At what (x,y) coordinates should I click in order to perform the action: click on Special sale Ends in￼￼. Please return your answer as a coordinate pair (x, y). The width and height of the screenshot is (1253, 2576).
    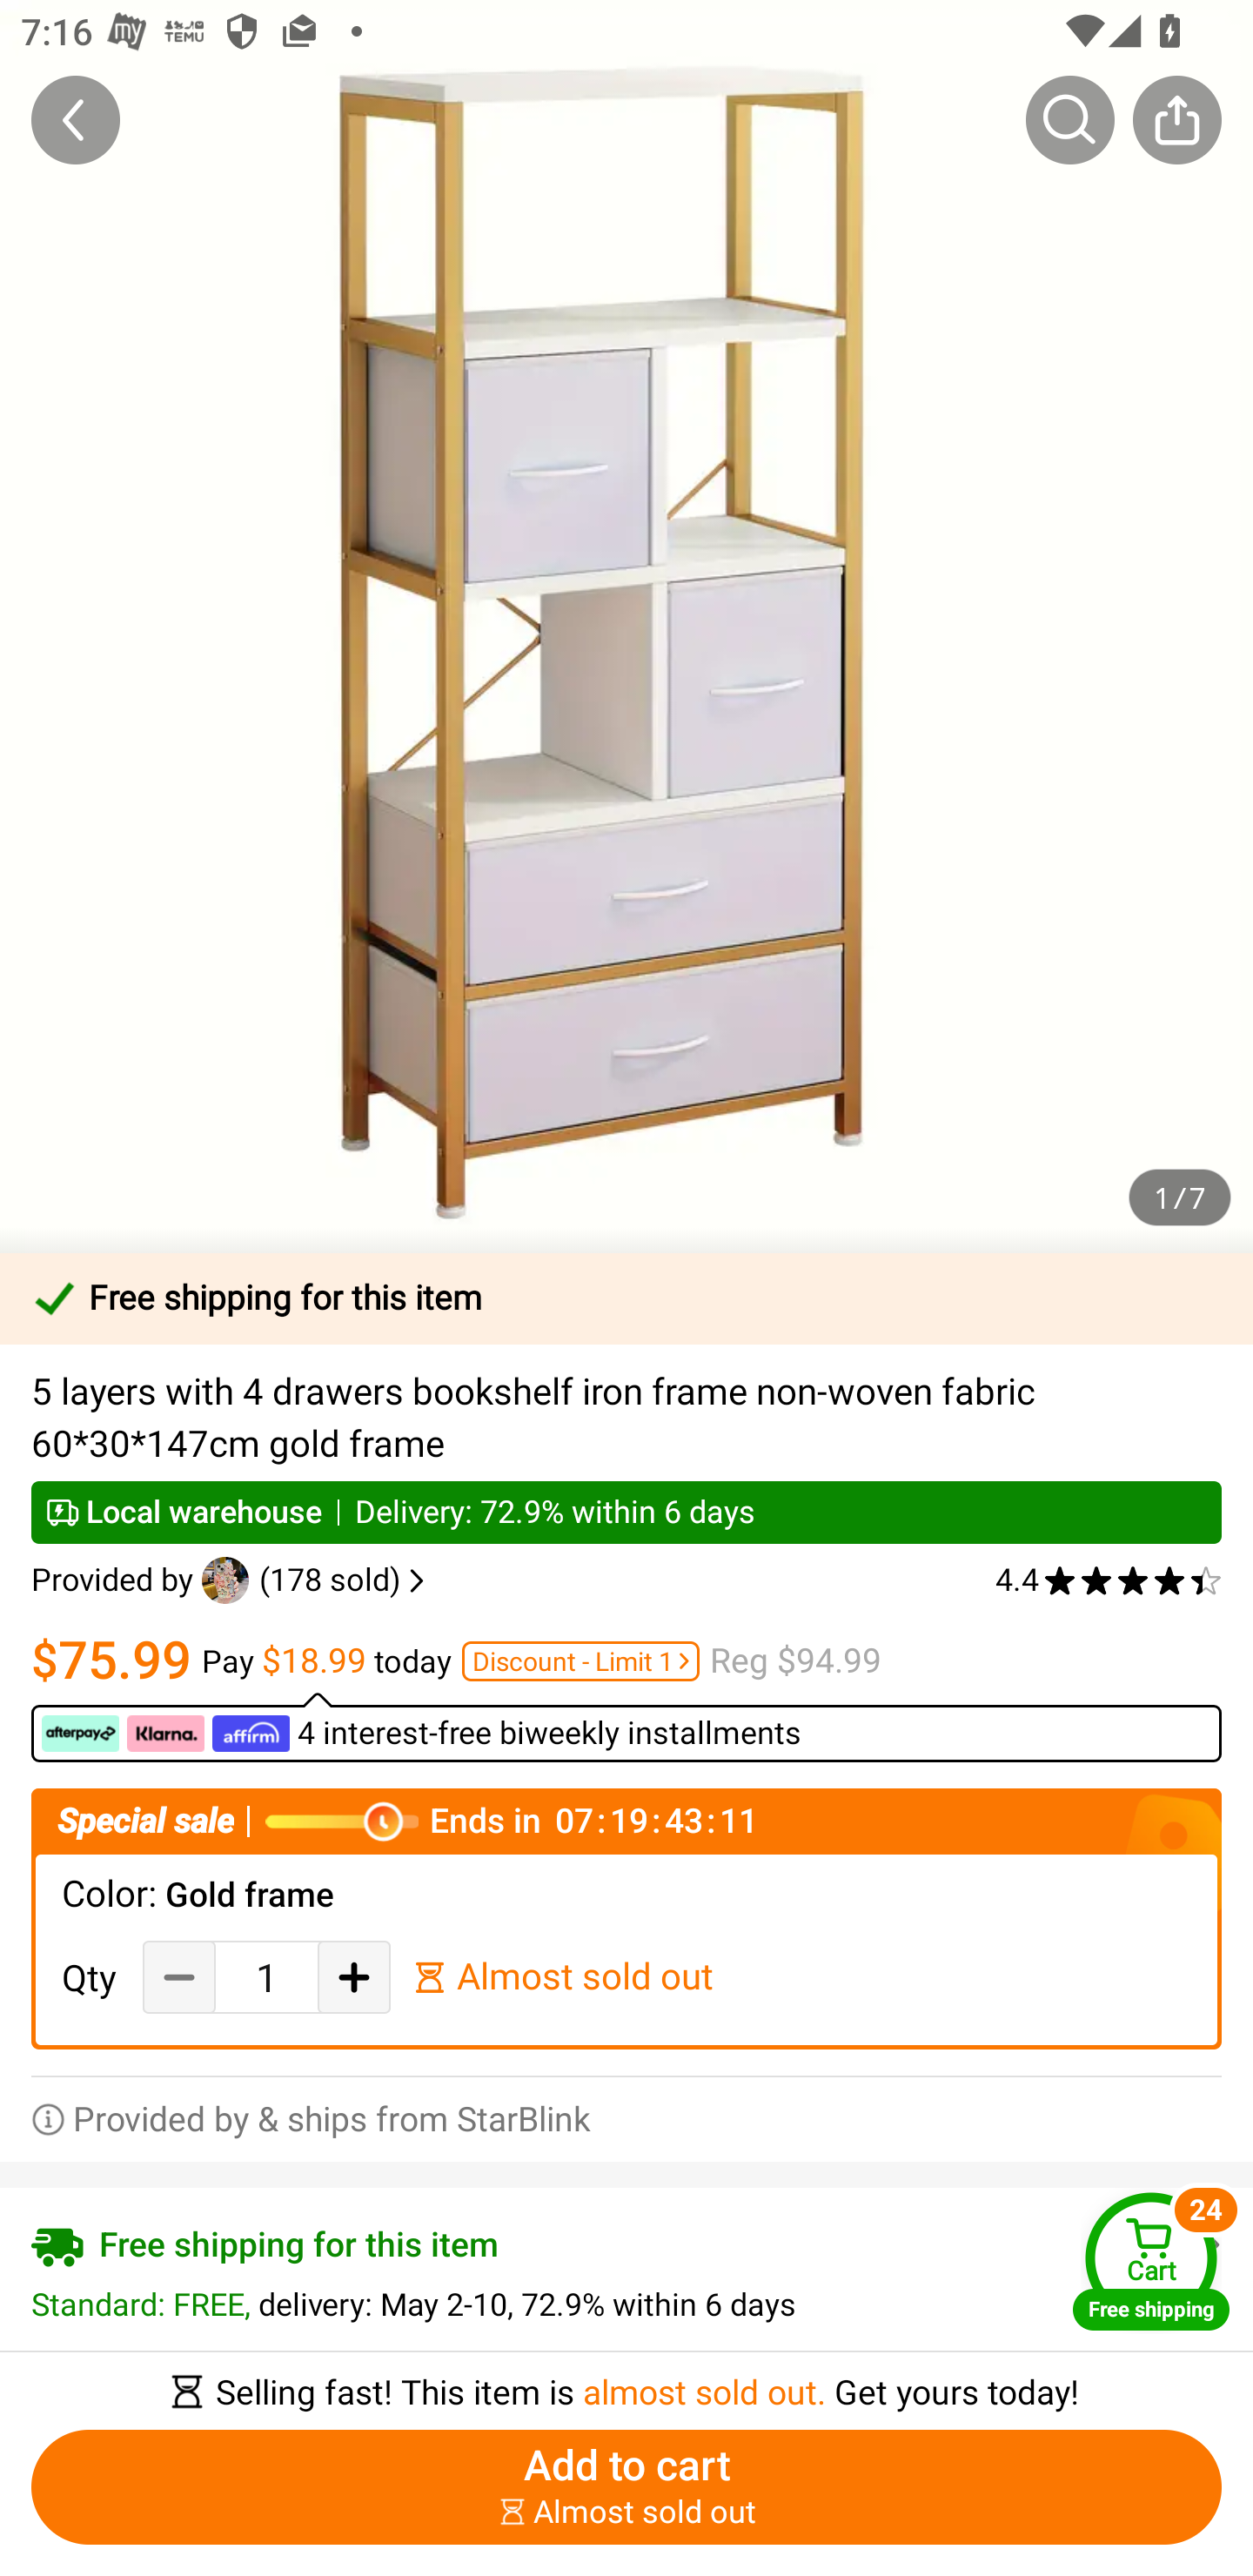
    Looking at the image, I should click on (626, 1821).